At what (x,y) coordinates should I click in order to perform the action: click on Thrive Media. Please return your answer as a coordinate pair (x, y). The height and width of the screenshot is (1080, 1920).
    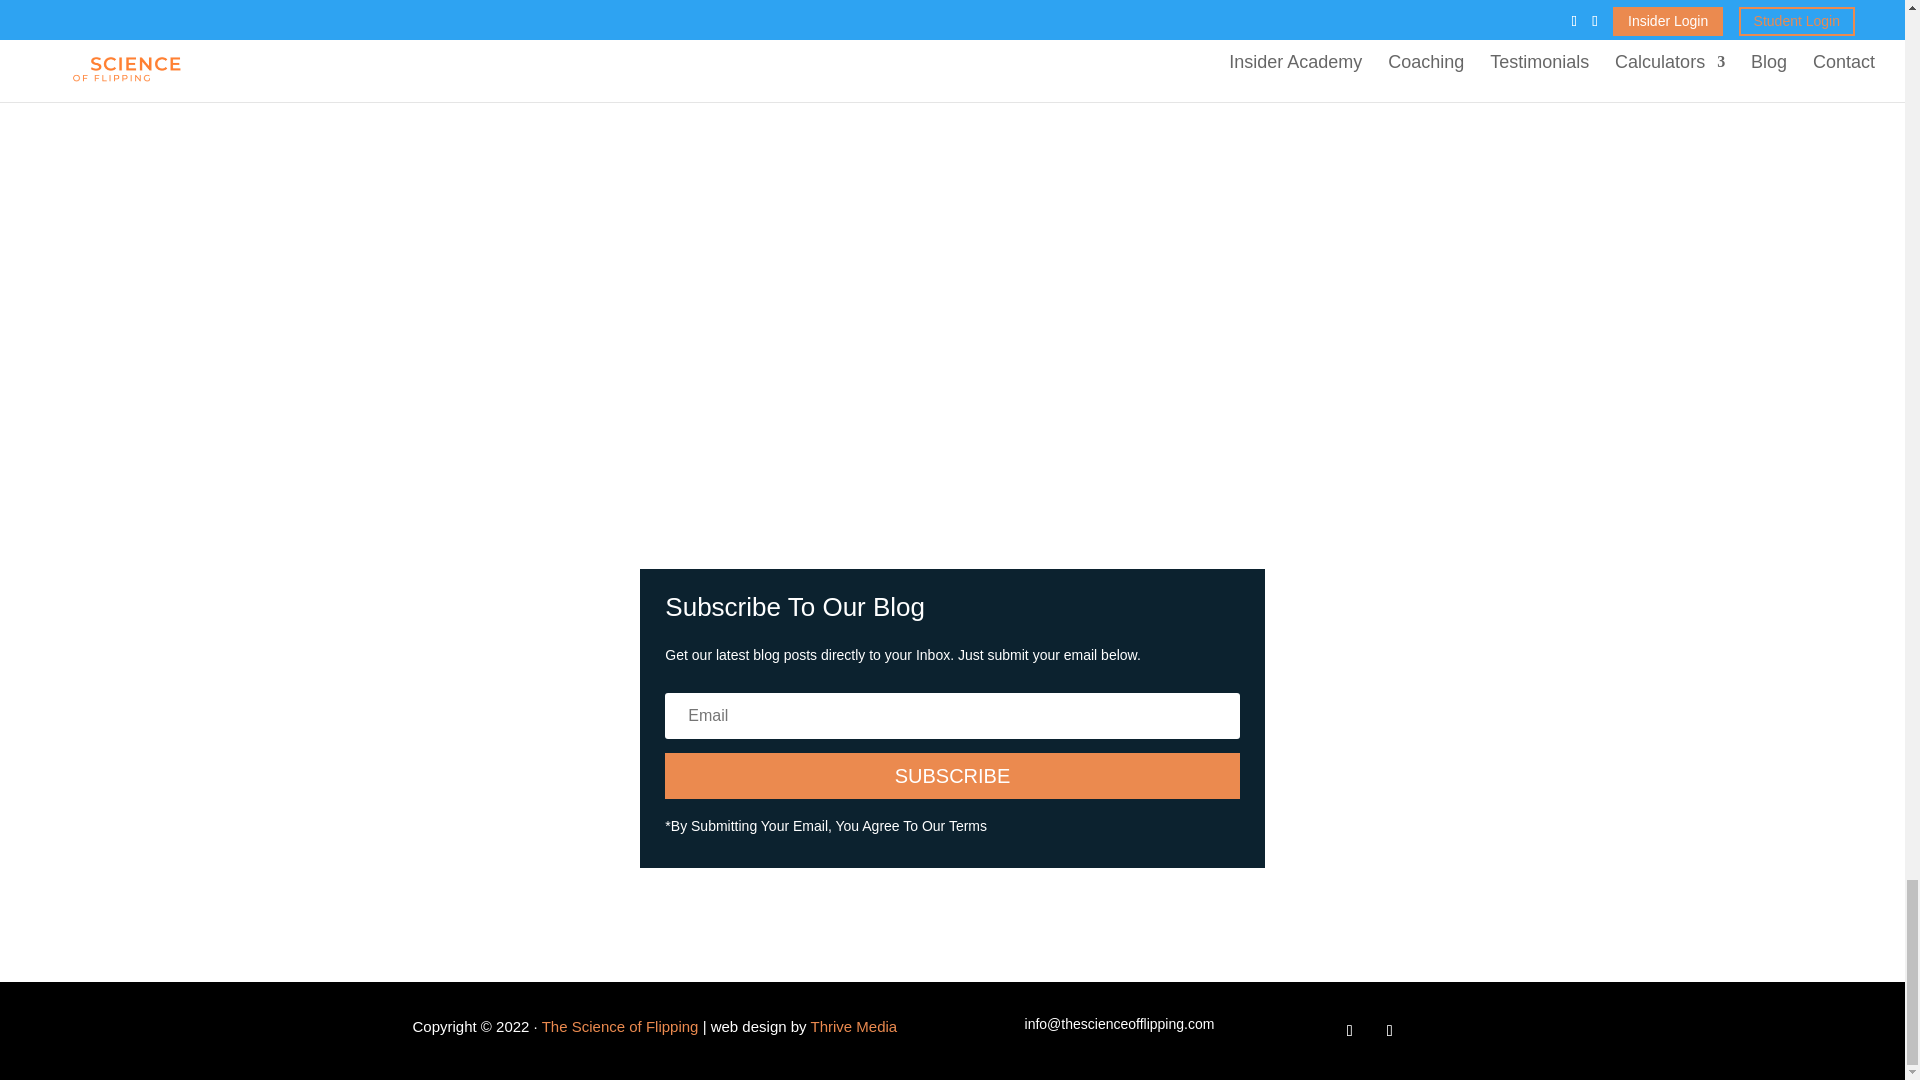
    Looking at the image, I should click on (852, 1026).